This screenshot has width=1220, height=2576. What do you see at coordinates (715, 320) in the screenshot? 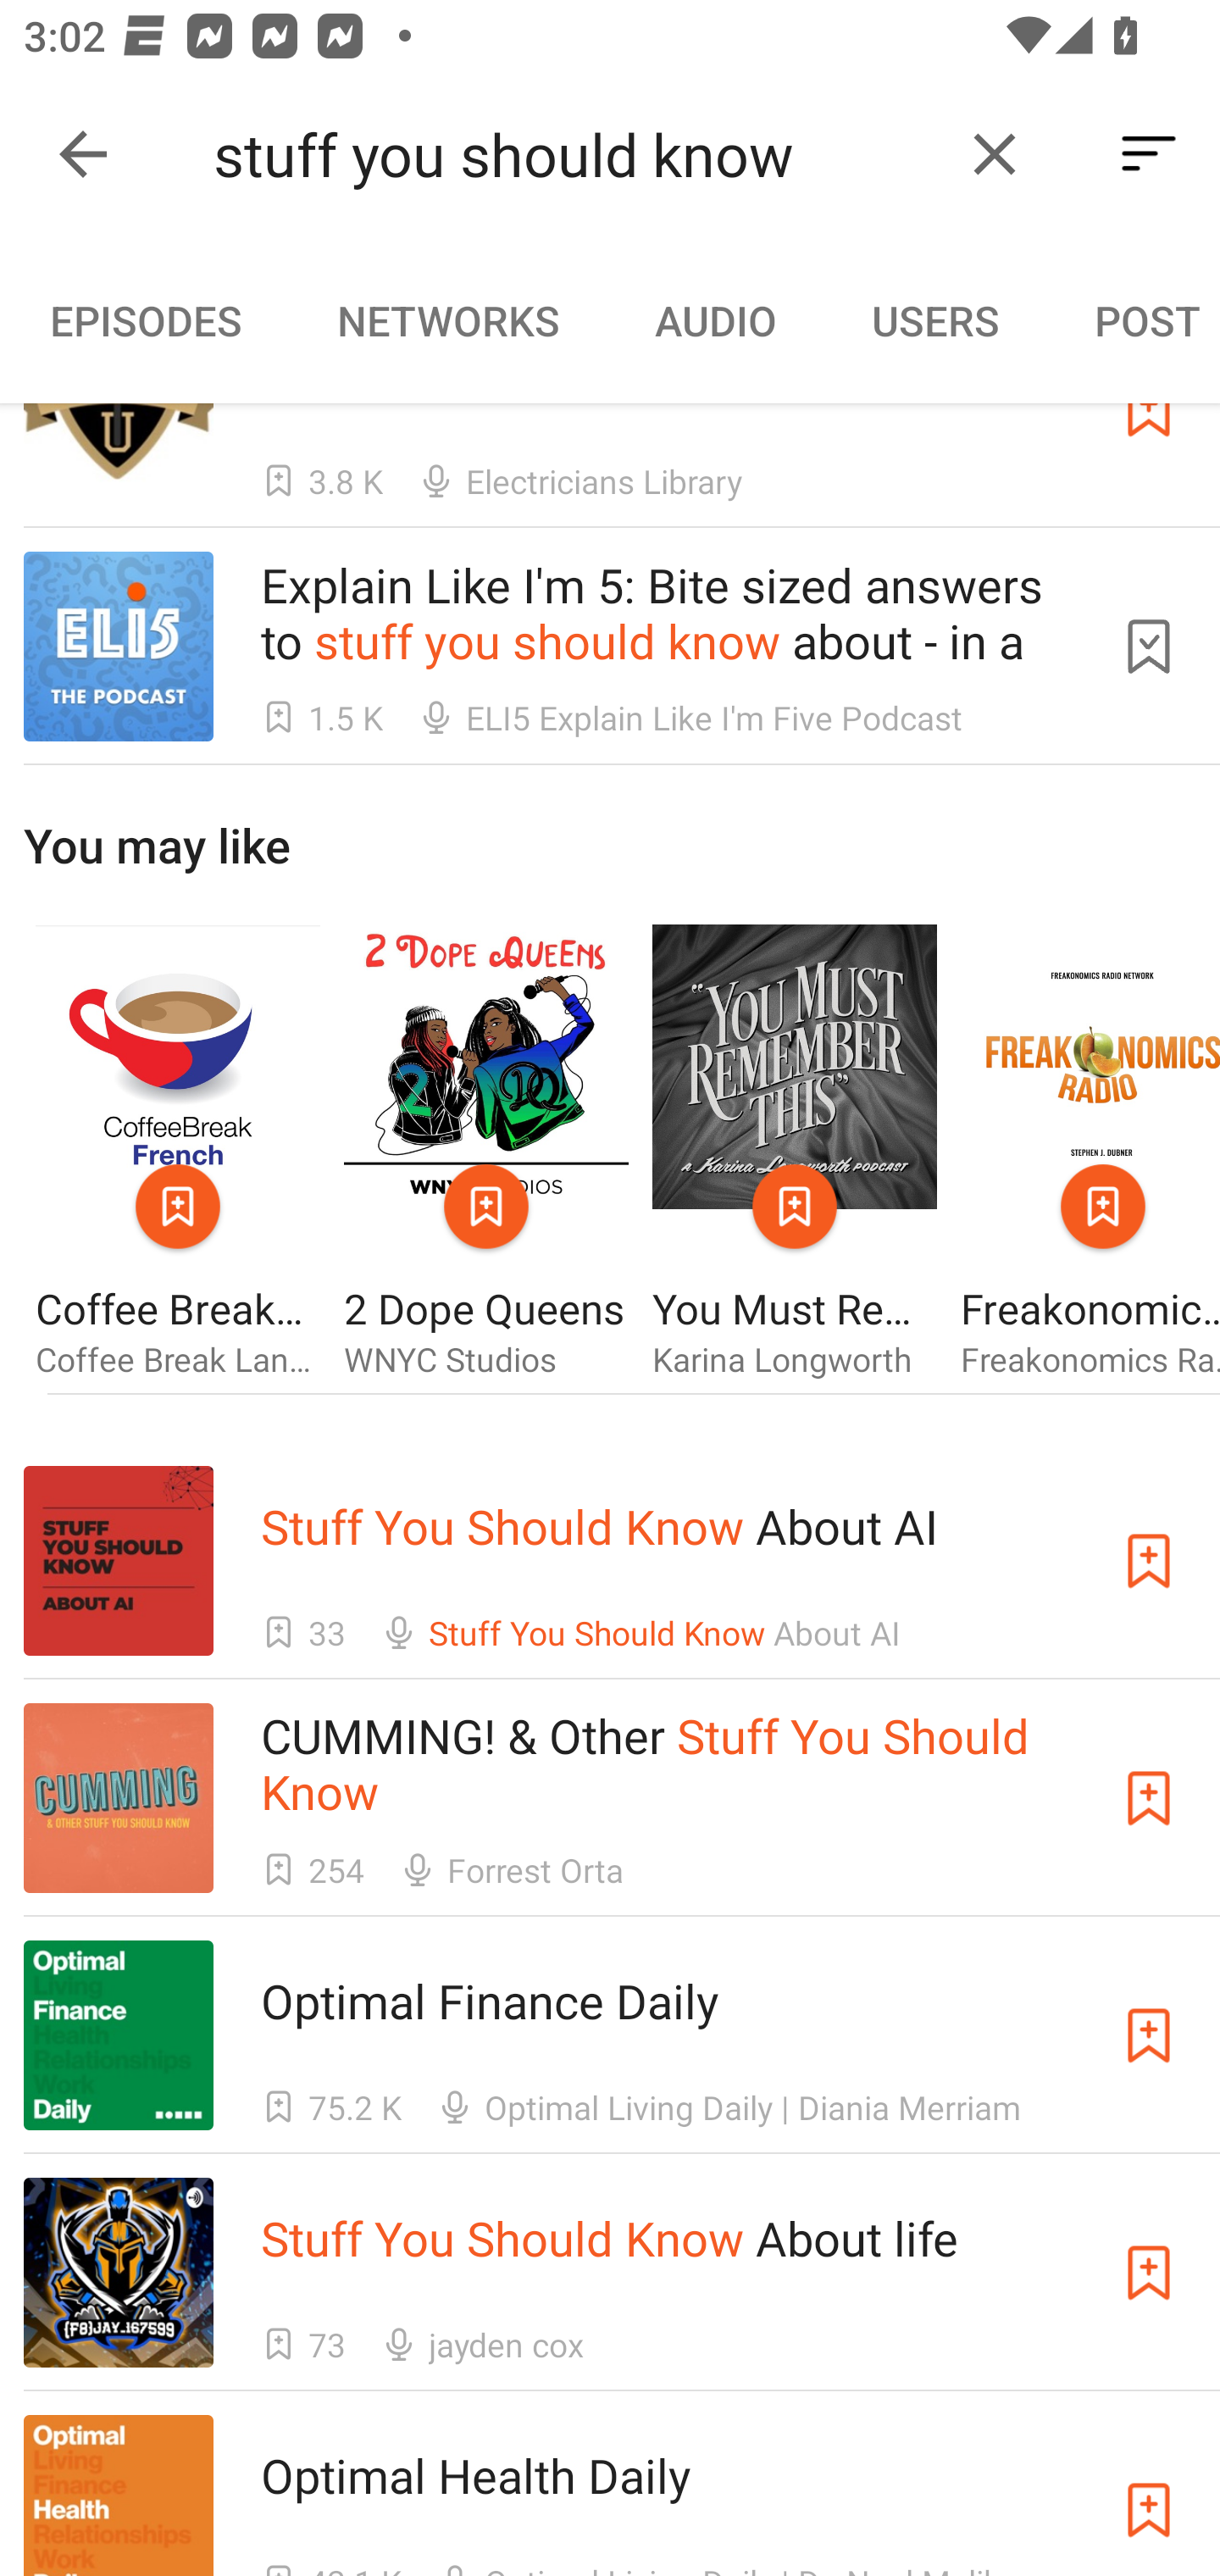
I see `AUDIO` at bounding box center [715, 320].